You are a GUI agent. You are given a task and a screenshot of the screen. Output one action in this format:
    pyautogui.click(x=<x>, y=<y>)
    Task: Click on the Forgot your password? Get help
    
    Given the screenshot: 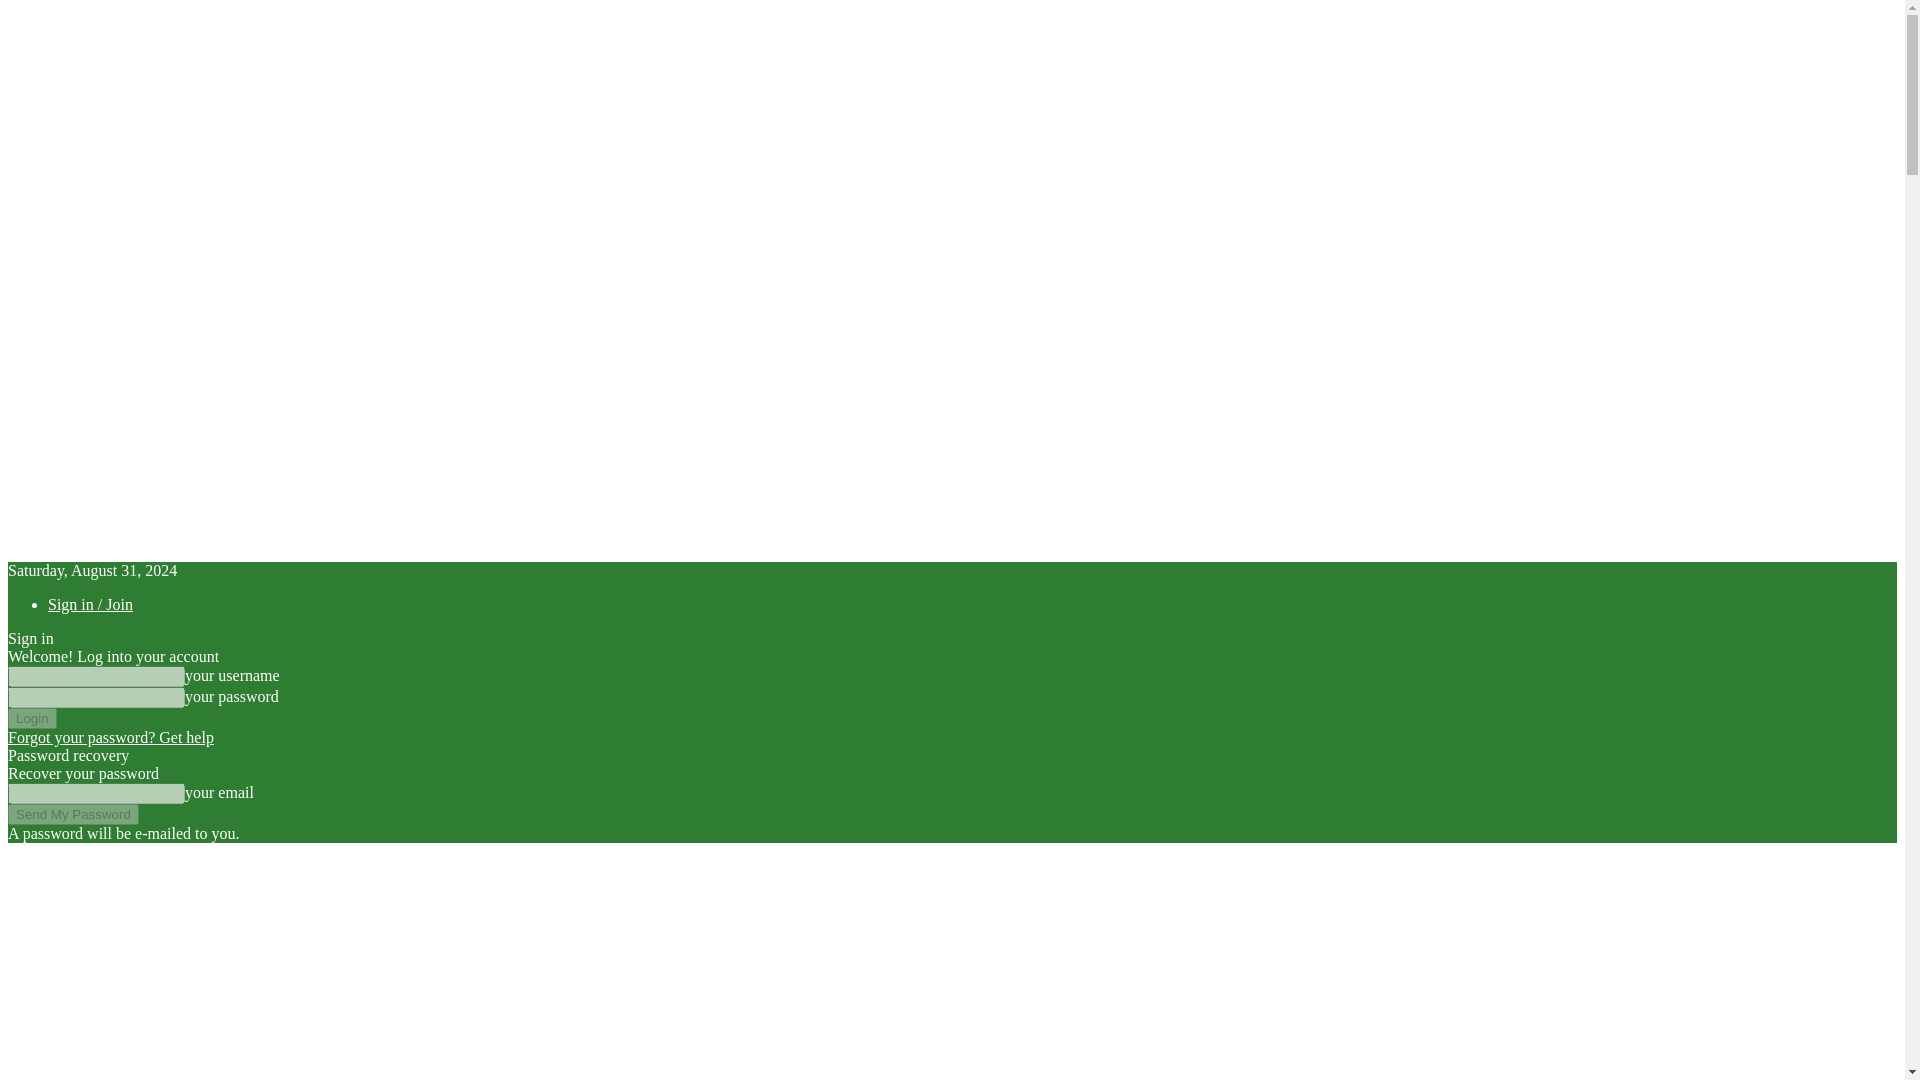 What is the action you would take?
    pyautogui.click(x=110, y=738)
    